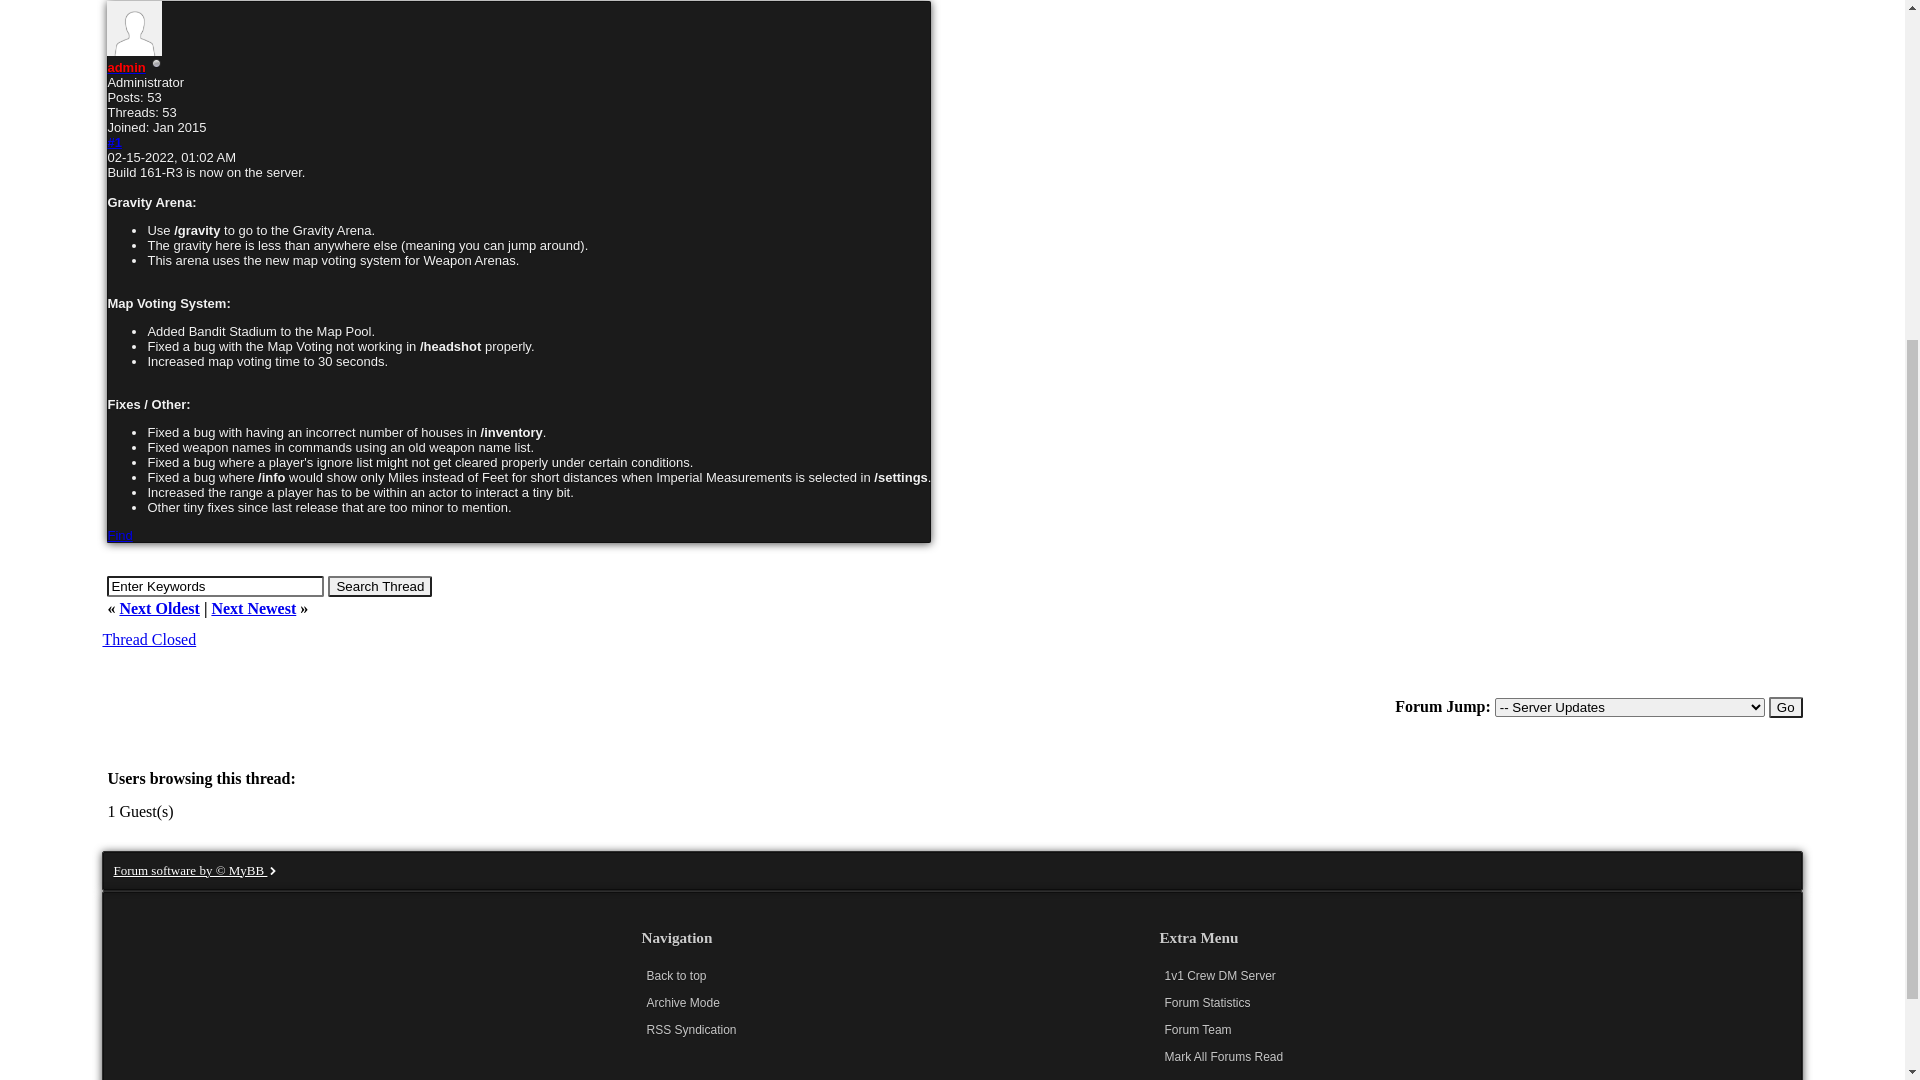 The image size is (1920, 1080). Describe the element at coordinates (146, 408) in the screenshot. I see `4` at that location.